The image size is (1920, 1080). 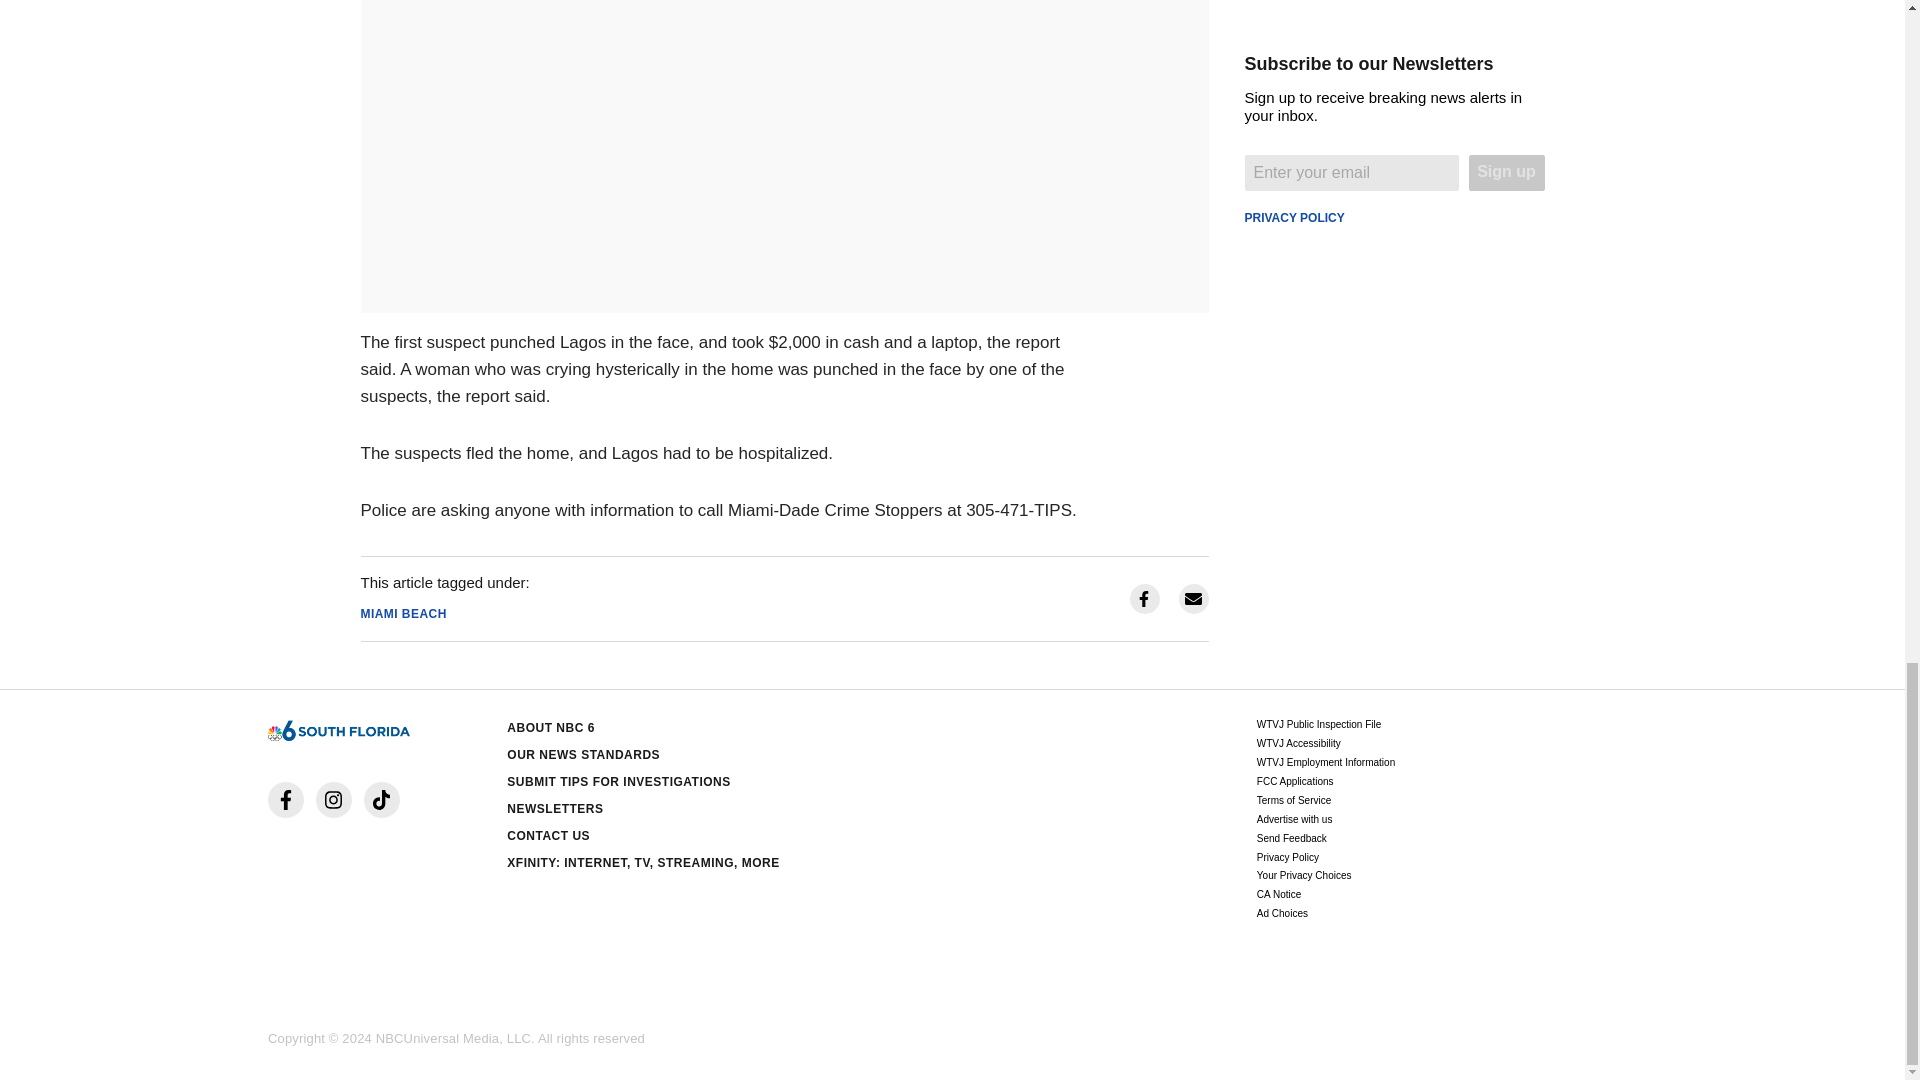 What do you see at coordinates (402, 614) in the screenshot?
I see `MIAMI BEACH` at bounding box center [402, 614].